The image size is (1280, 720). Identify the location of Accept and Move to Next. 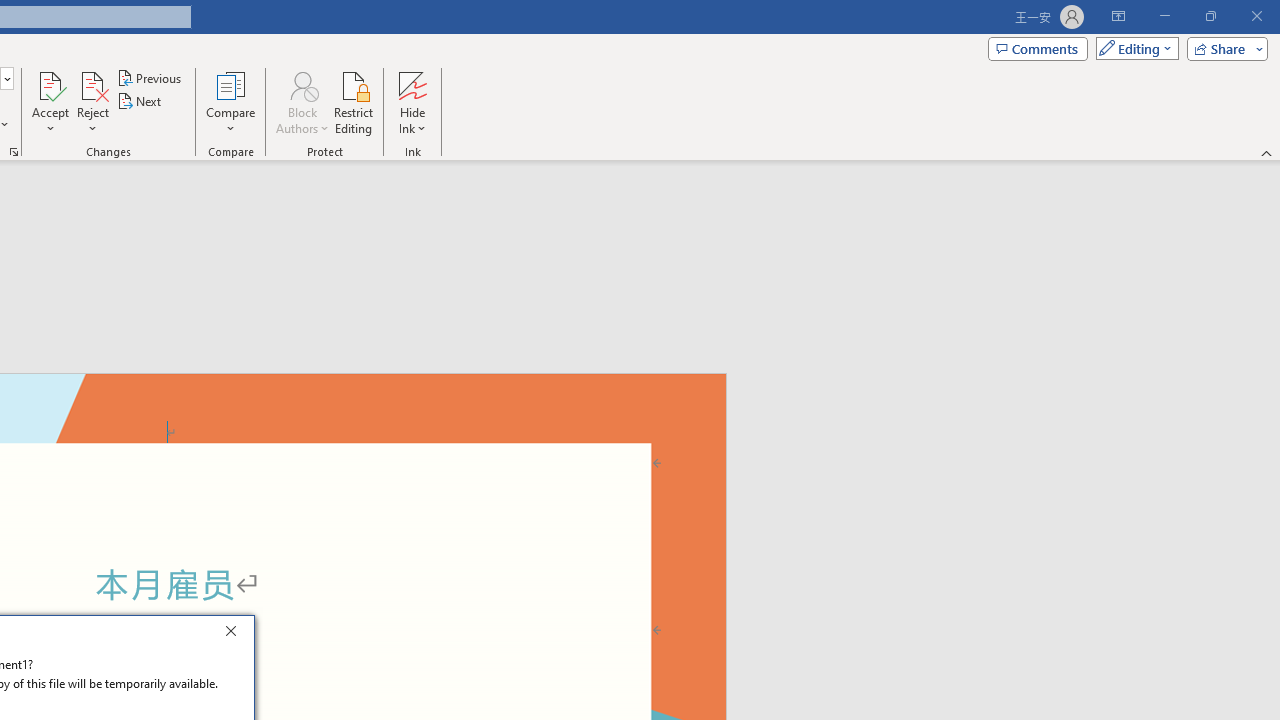
(50, 84).